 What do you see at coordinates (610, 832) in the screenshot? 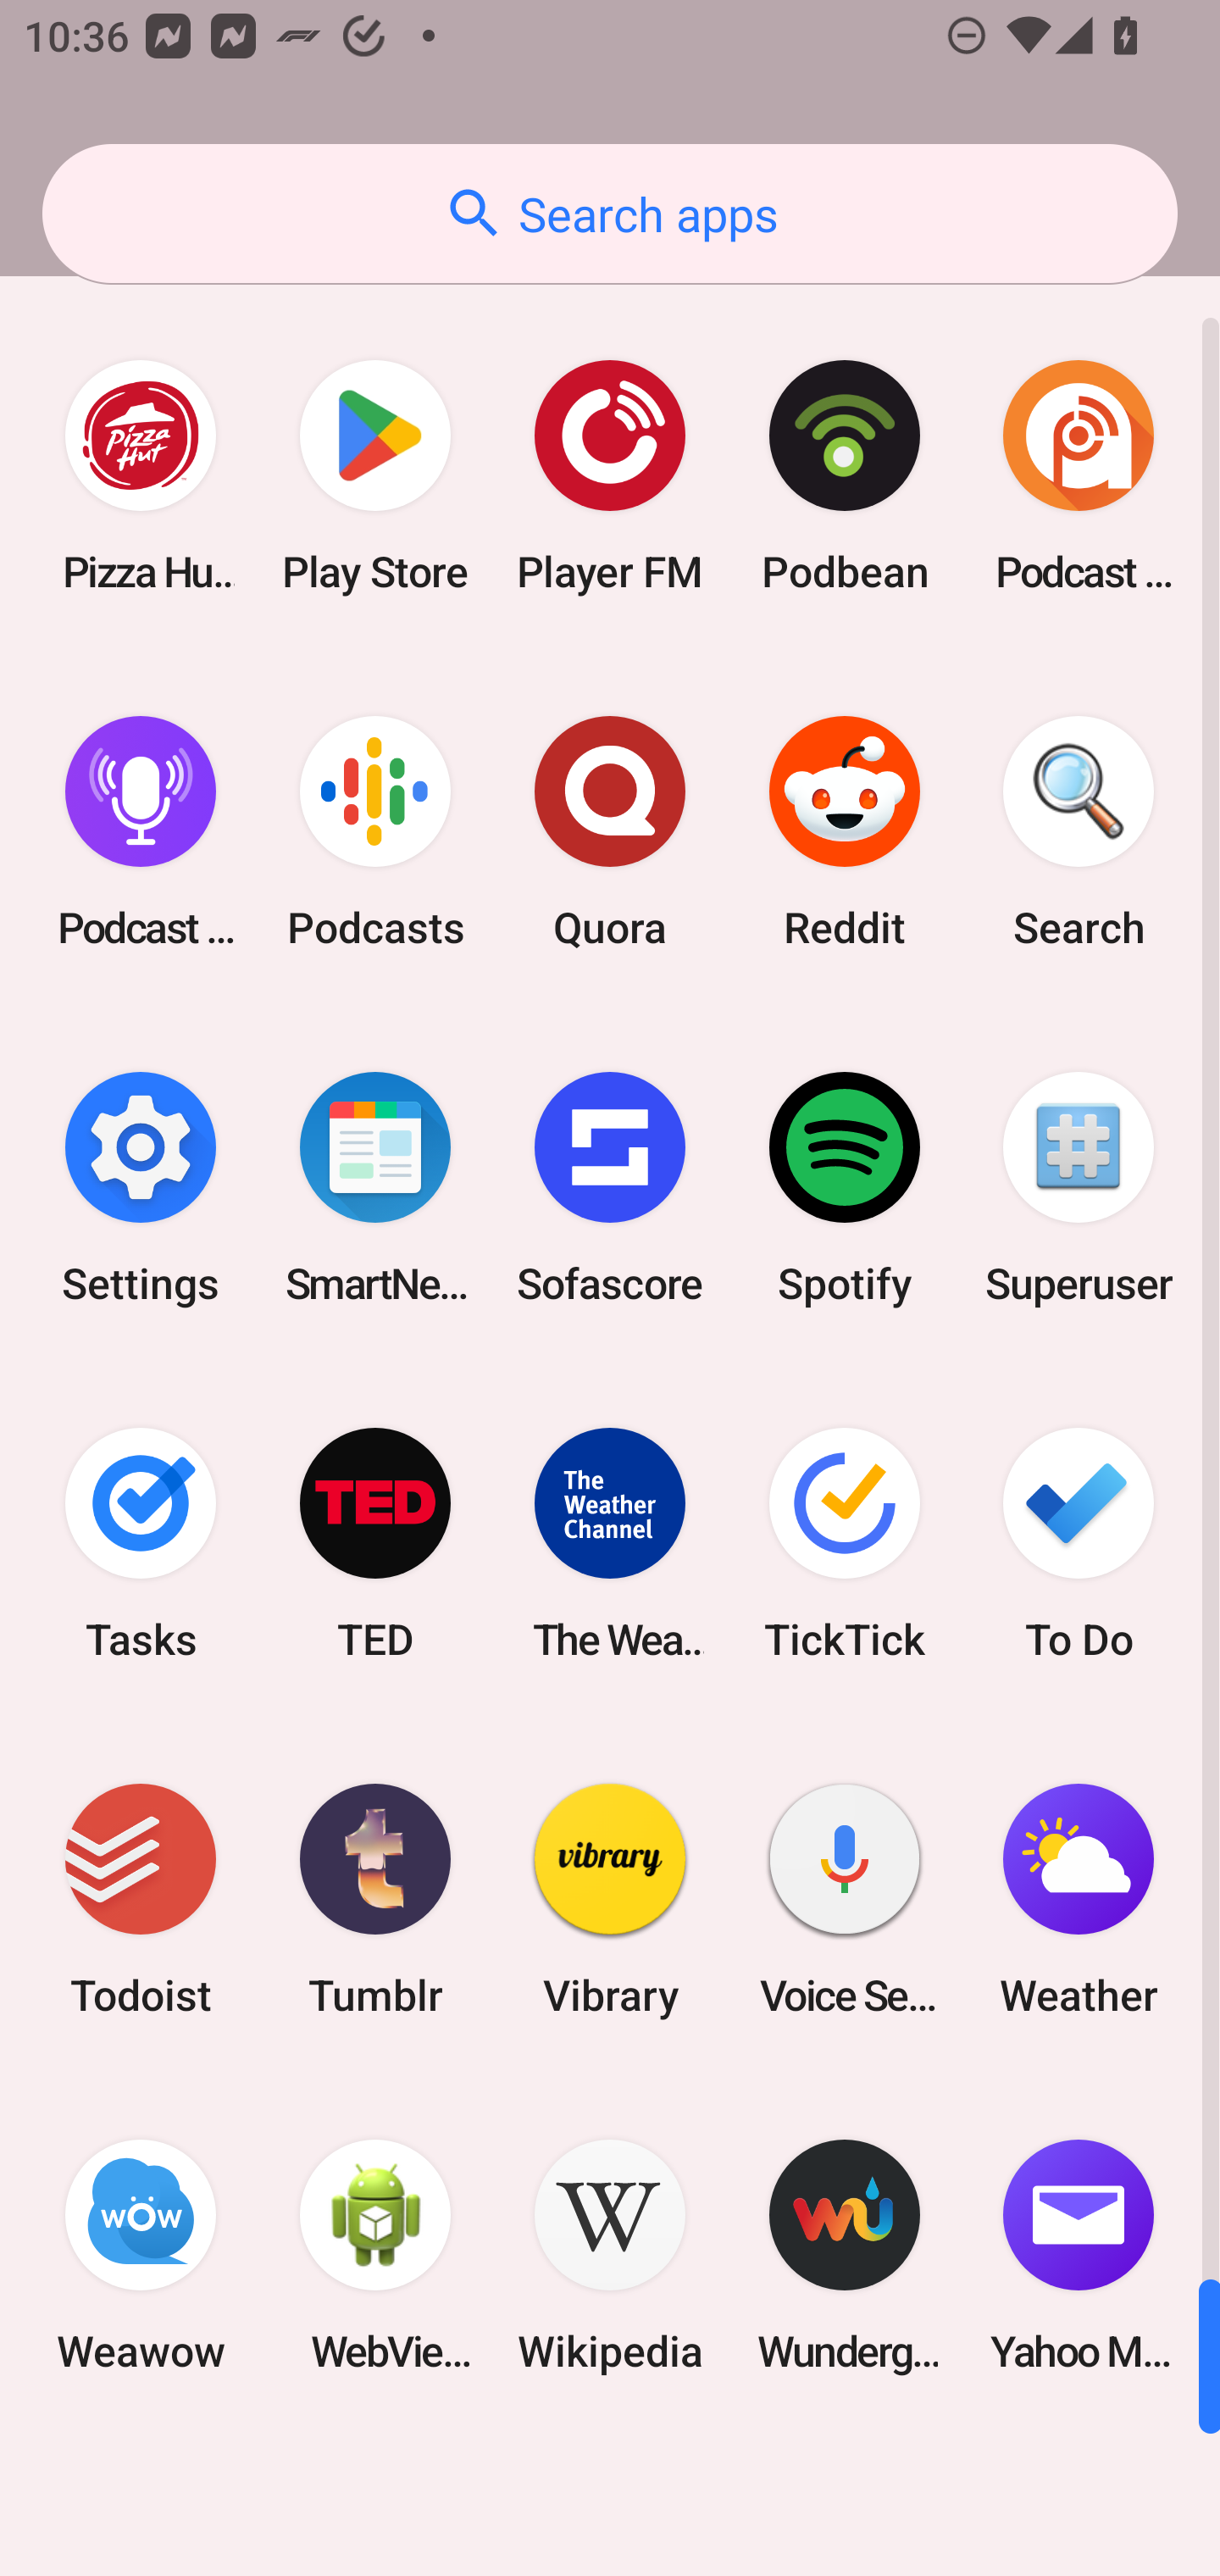
I see `Quora` at bounding box center [610, 832].